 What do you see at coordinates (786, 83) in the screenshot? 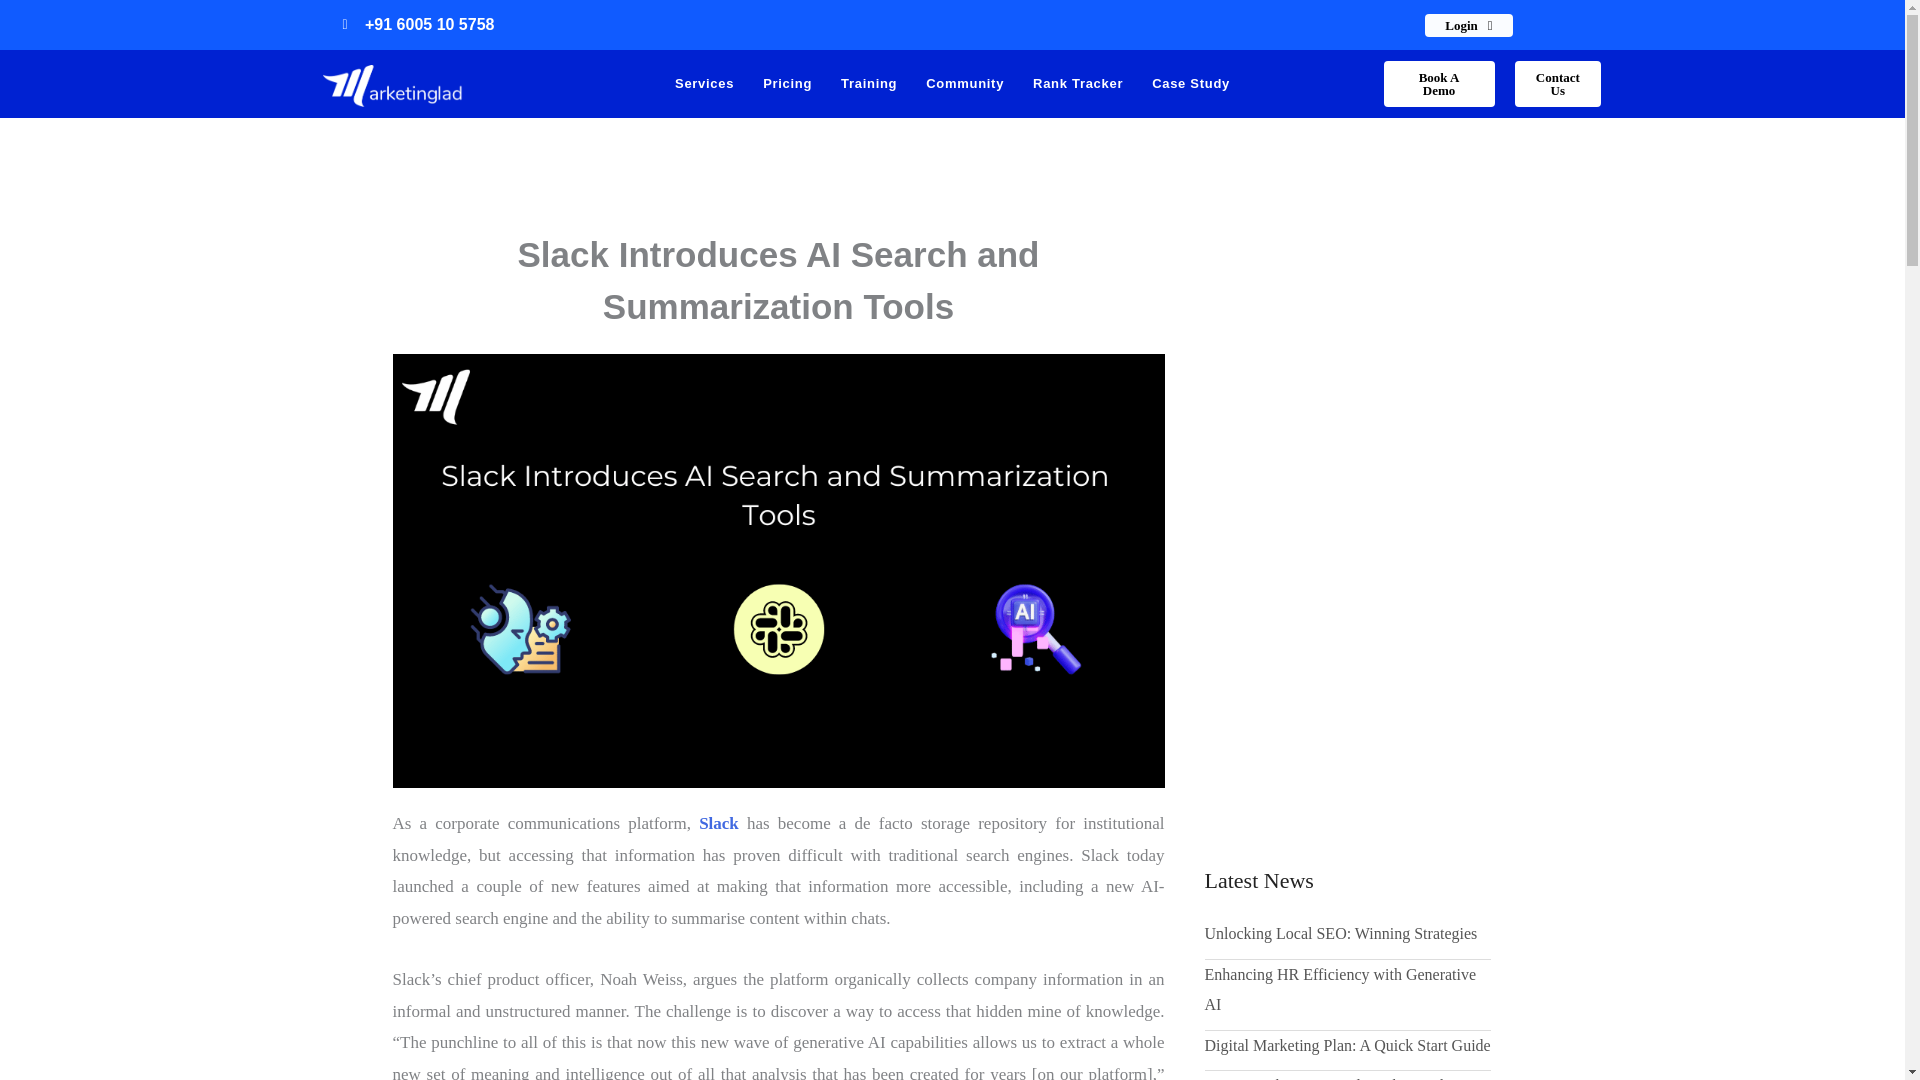
I see `Pricing` at bounding box center [786, 83].